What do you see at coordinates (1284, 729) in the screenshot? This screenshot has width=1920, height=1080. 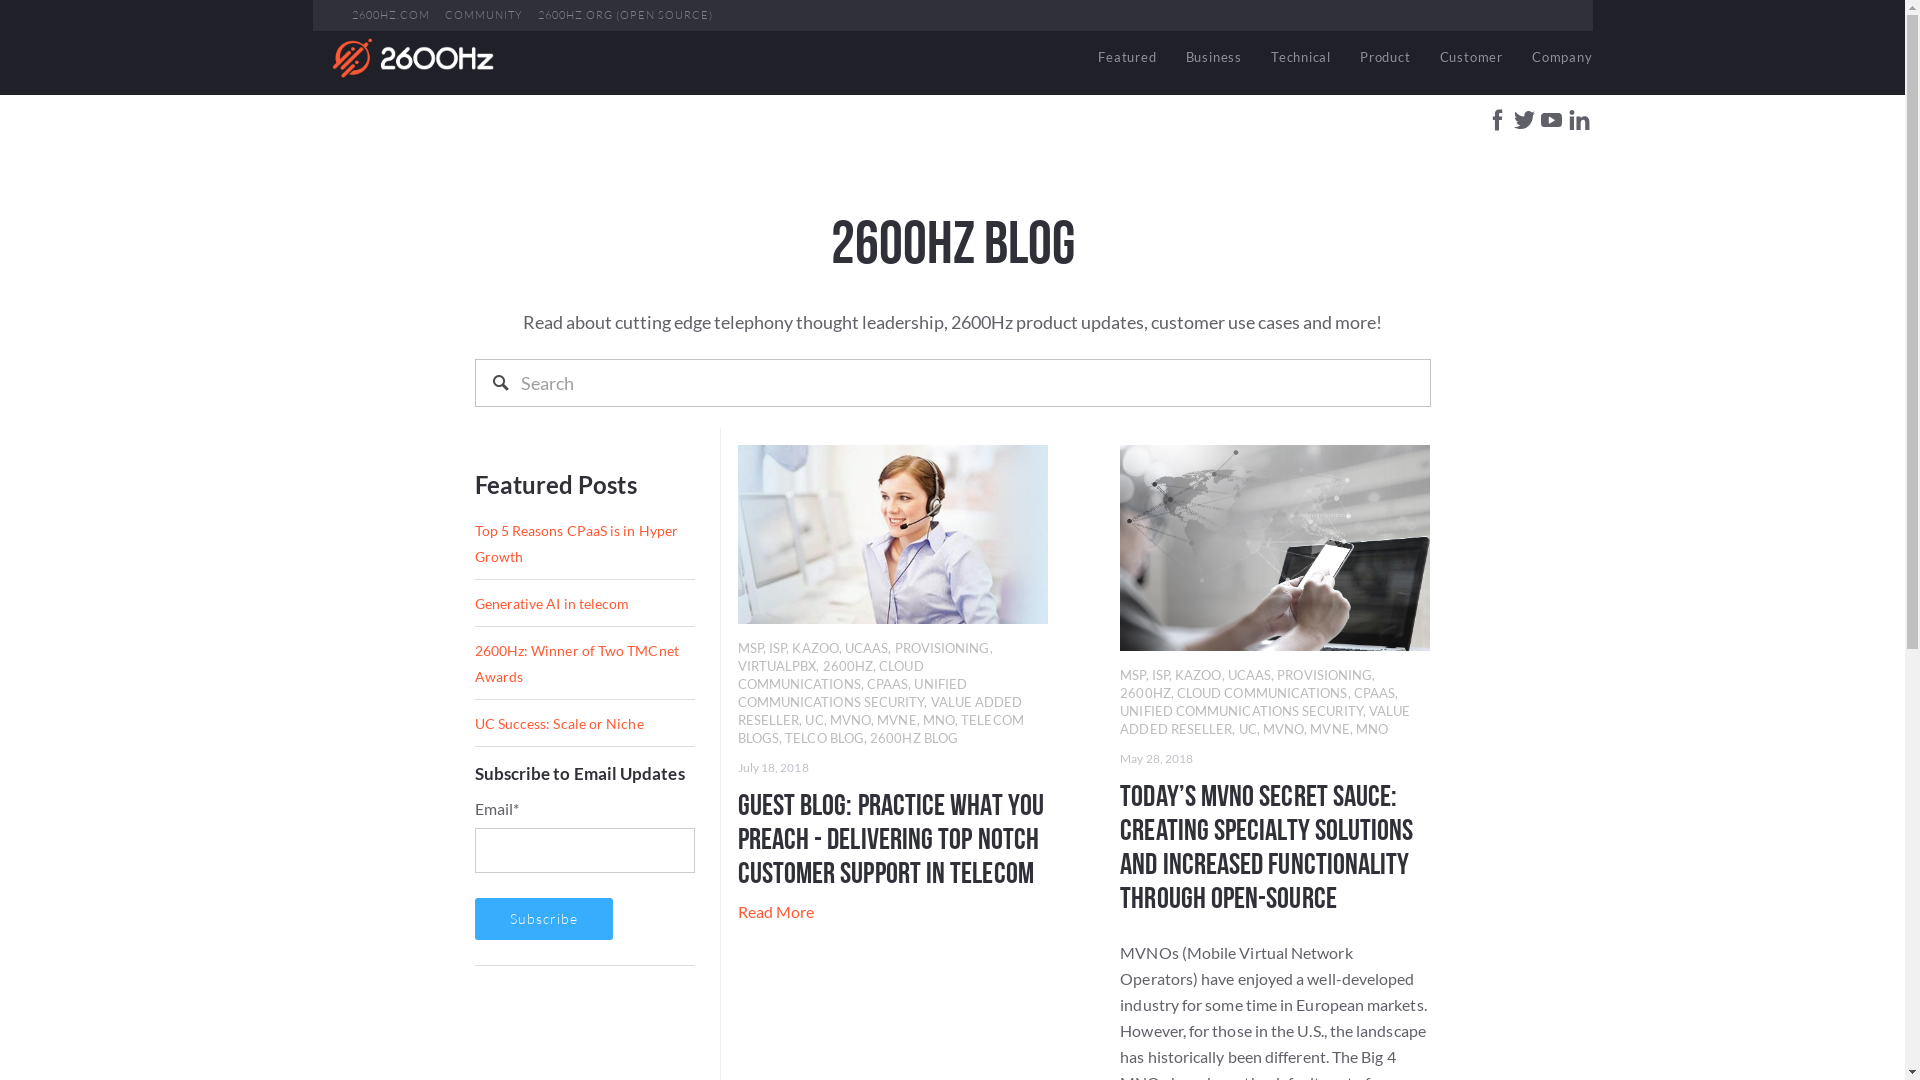 I see `MVNO` at bounding box center [1284, 729].